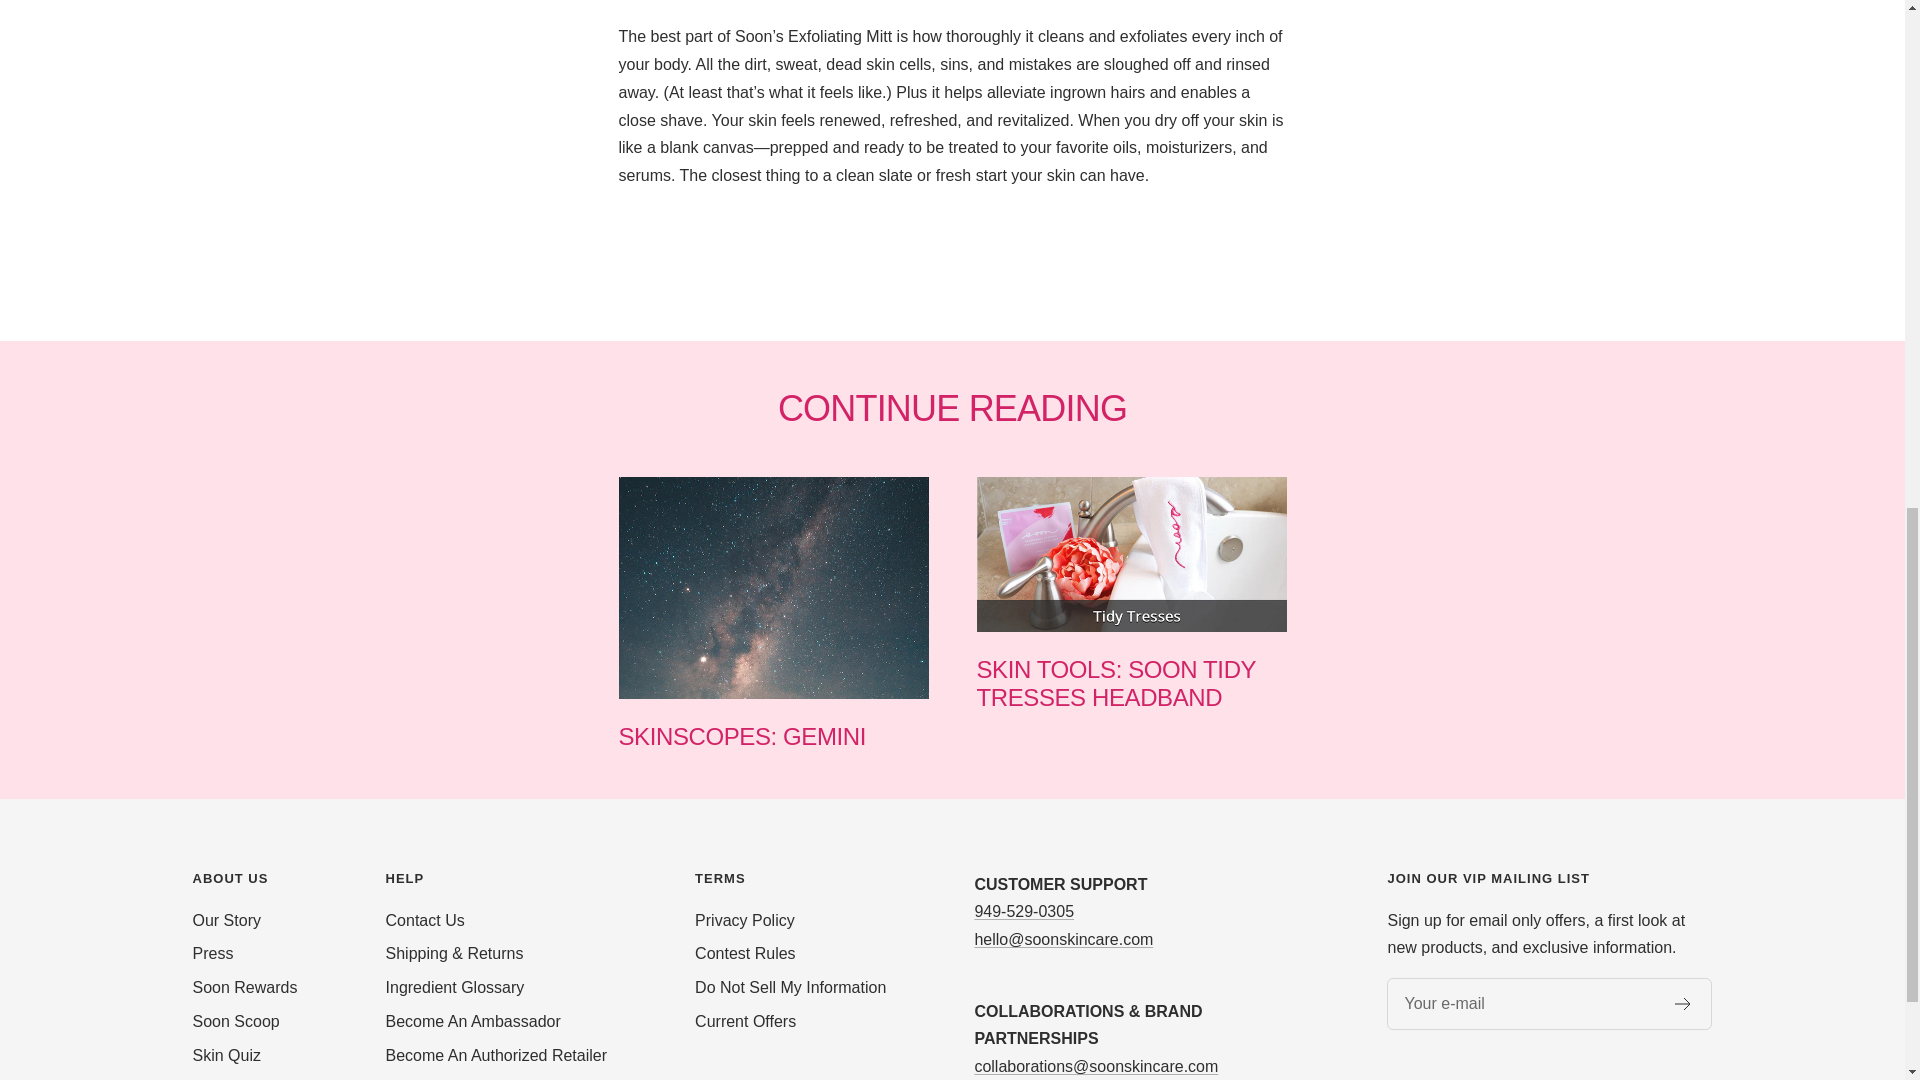 Image resolution: width=1920 pixels, height=1080 pixels. Describe the element at coordinates (235, 1021) in the screenshot. I see `Soon Scoop` at that location.